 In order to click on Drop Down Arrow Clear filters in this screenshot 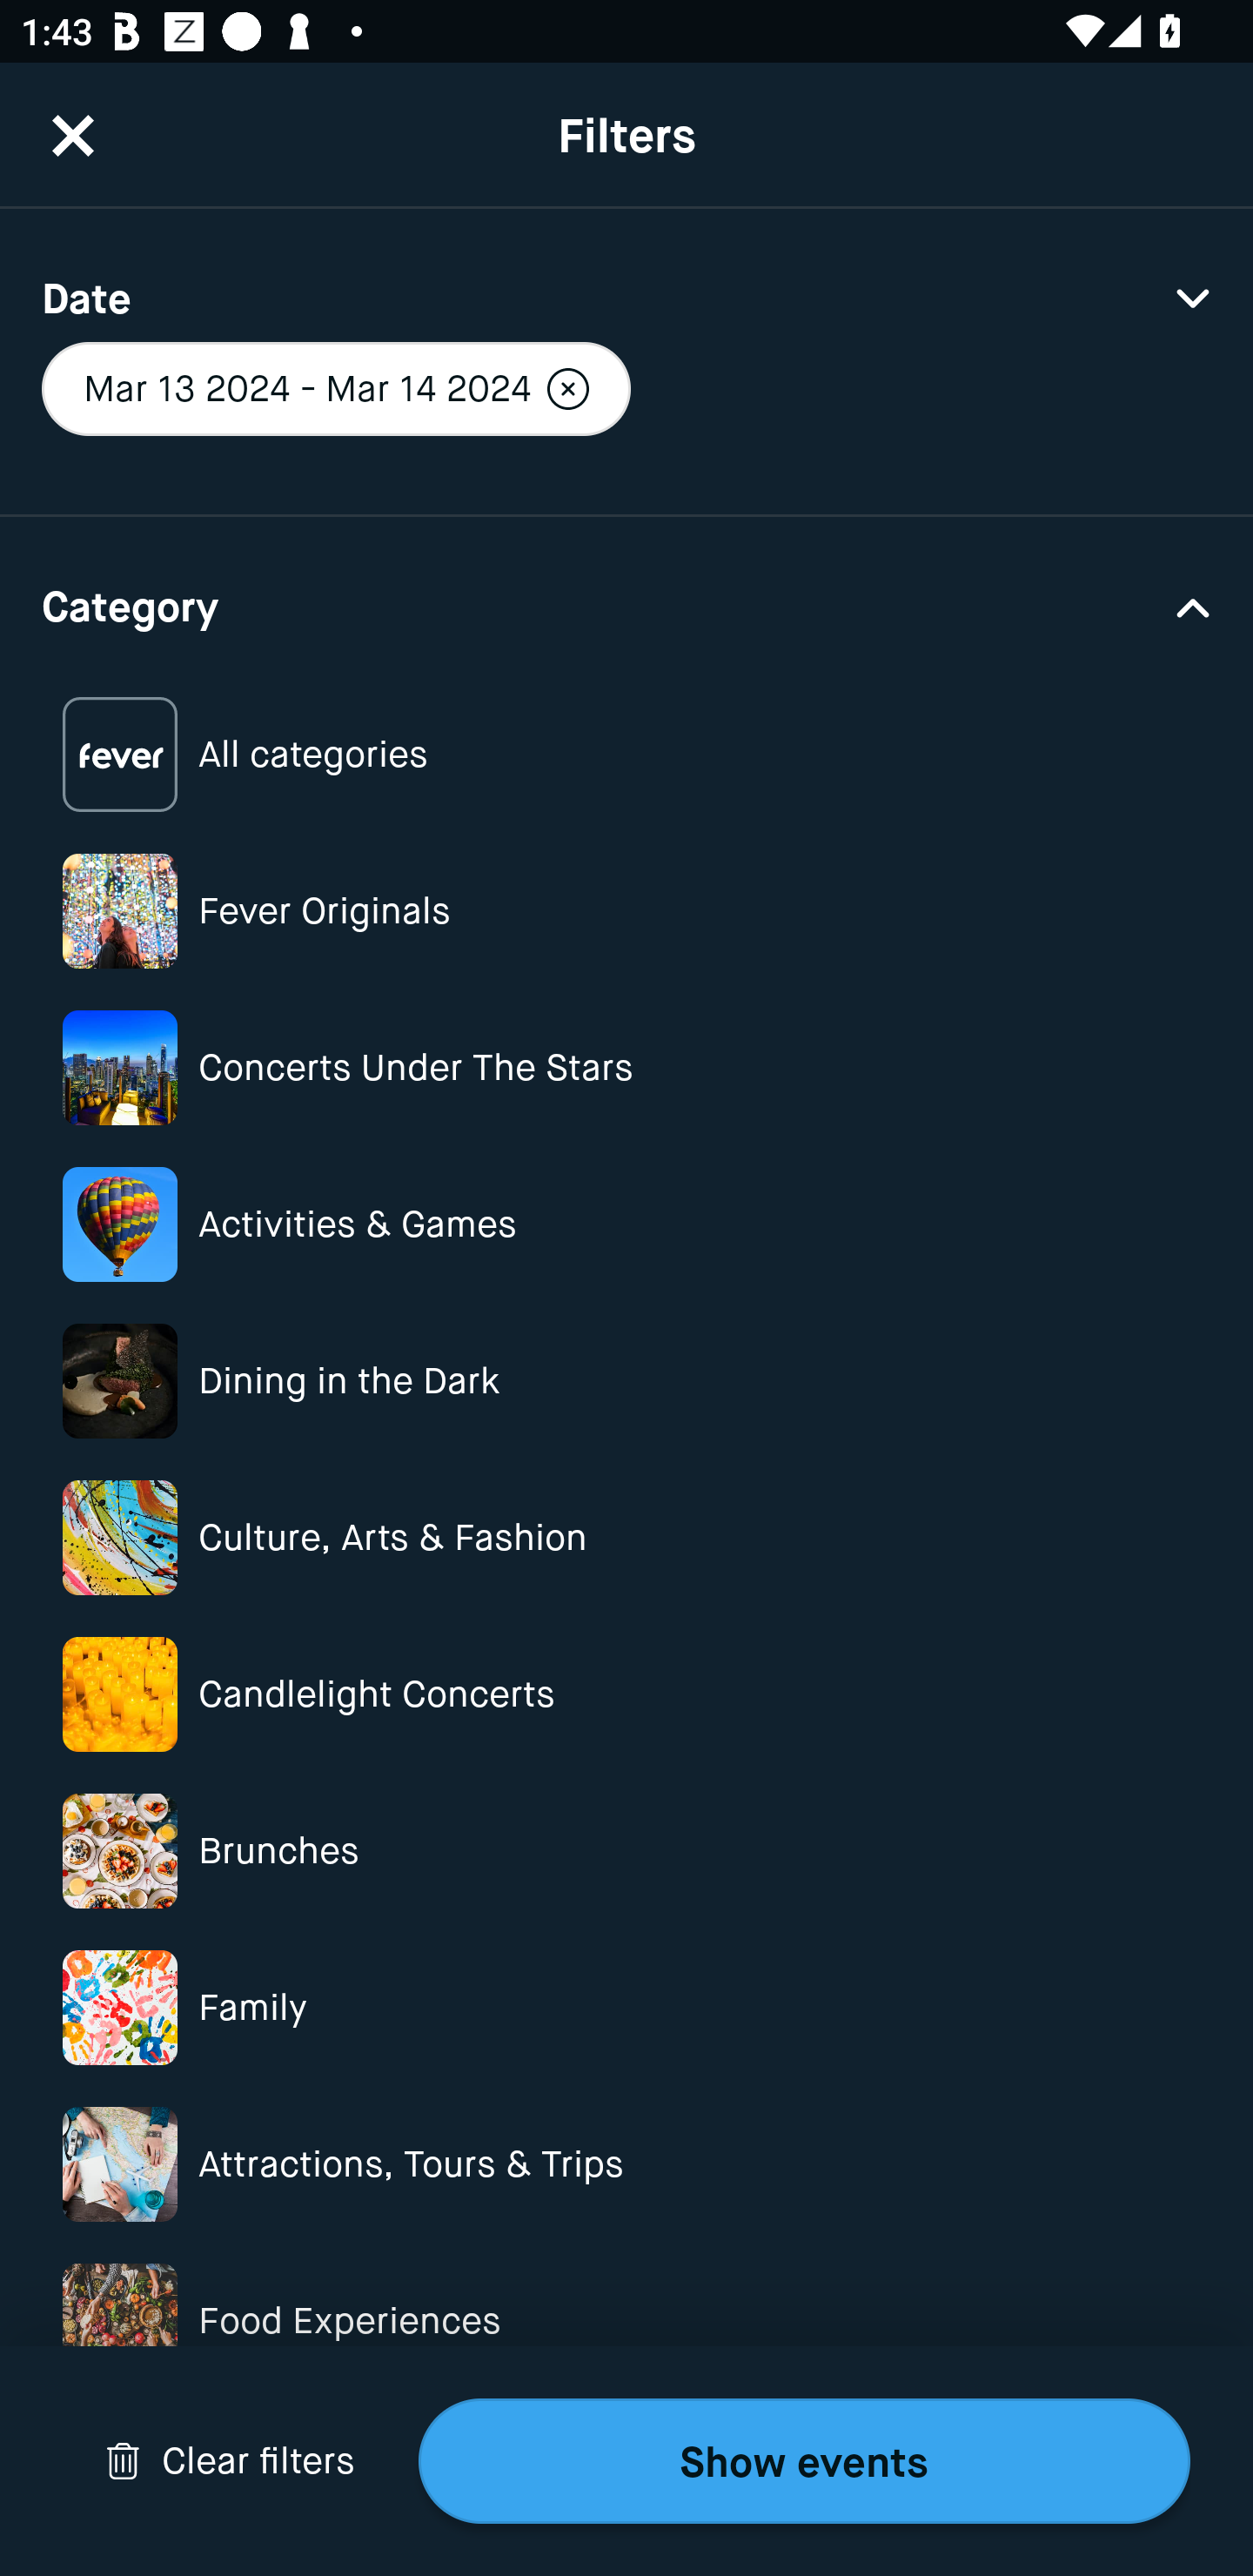, I will do `click(230, 2461)`.